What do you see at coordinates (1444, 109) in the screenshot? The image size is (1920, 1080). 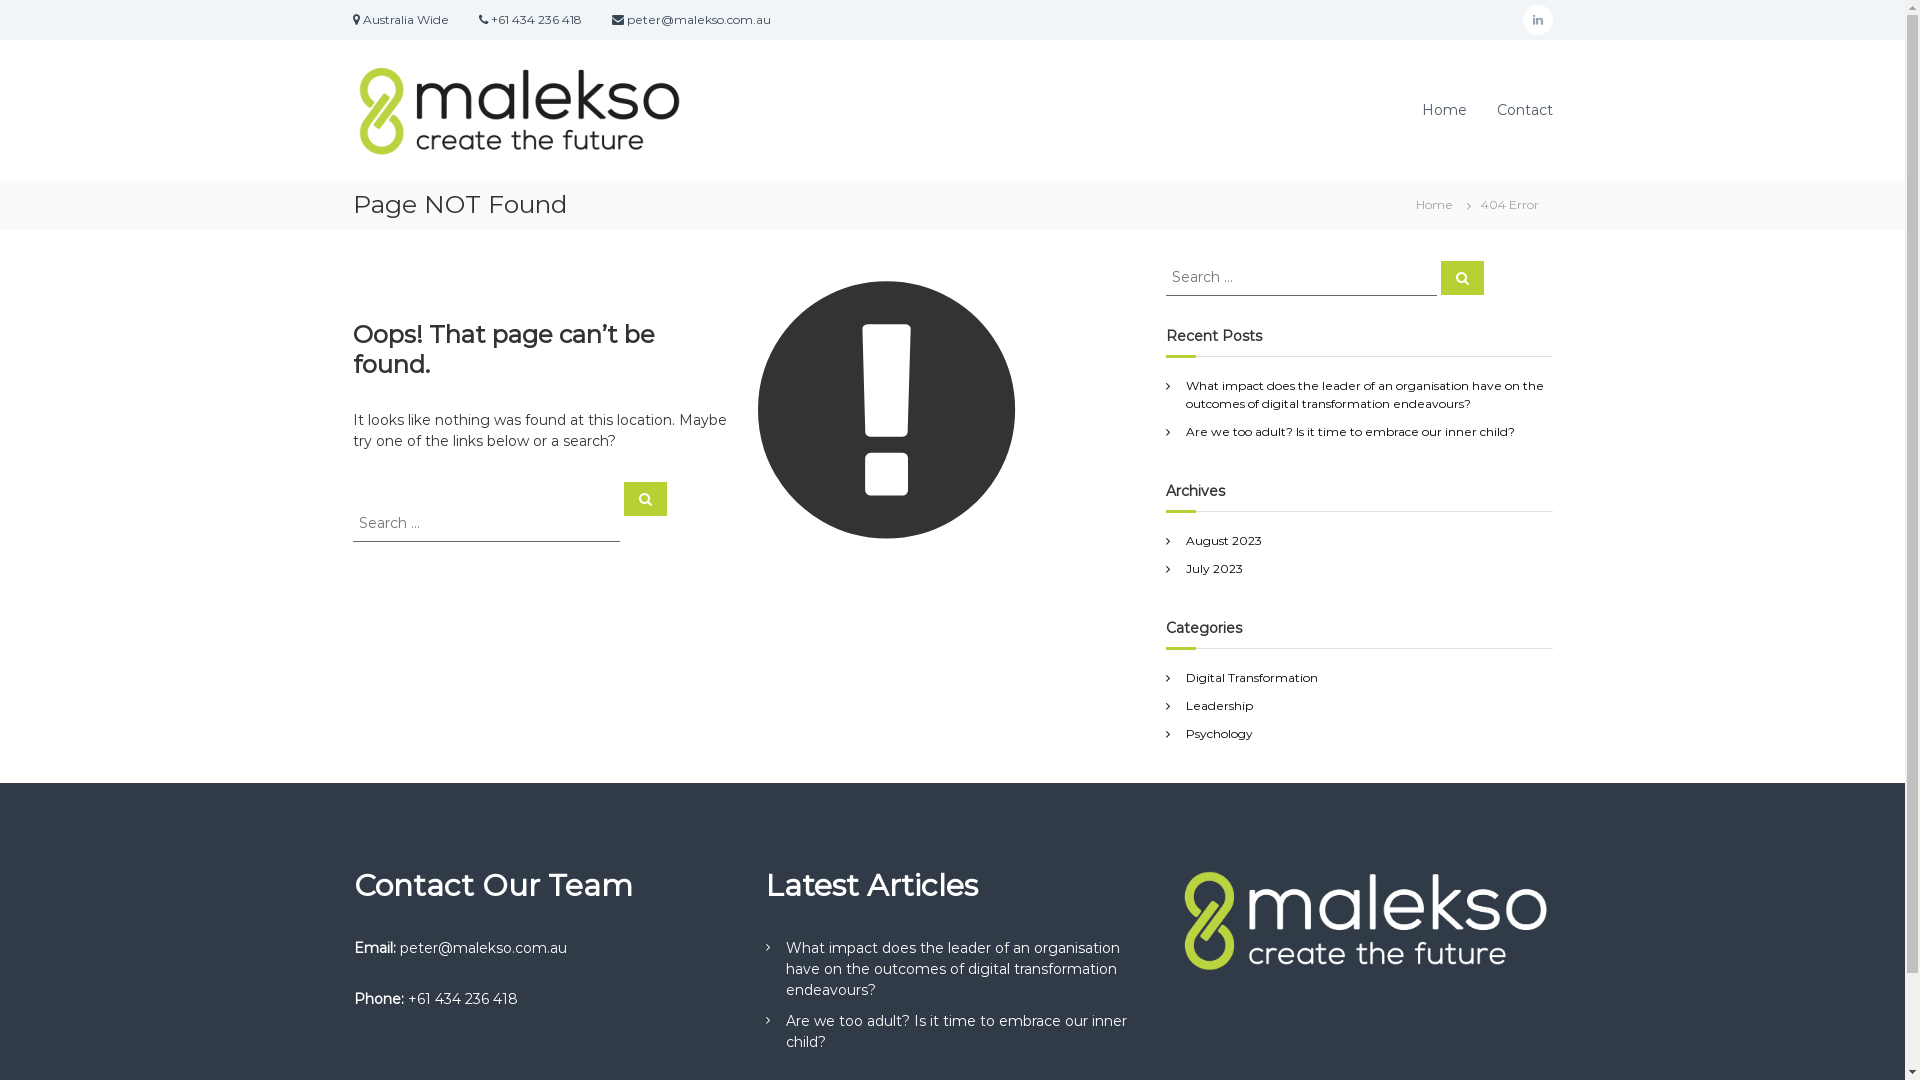 I see `Home` at bounding box center [1444, 109].